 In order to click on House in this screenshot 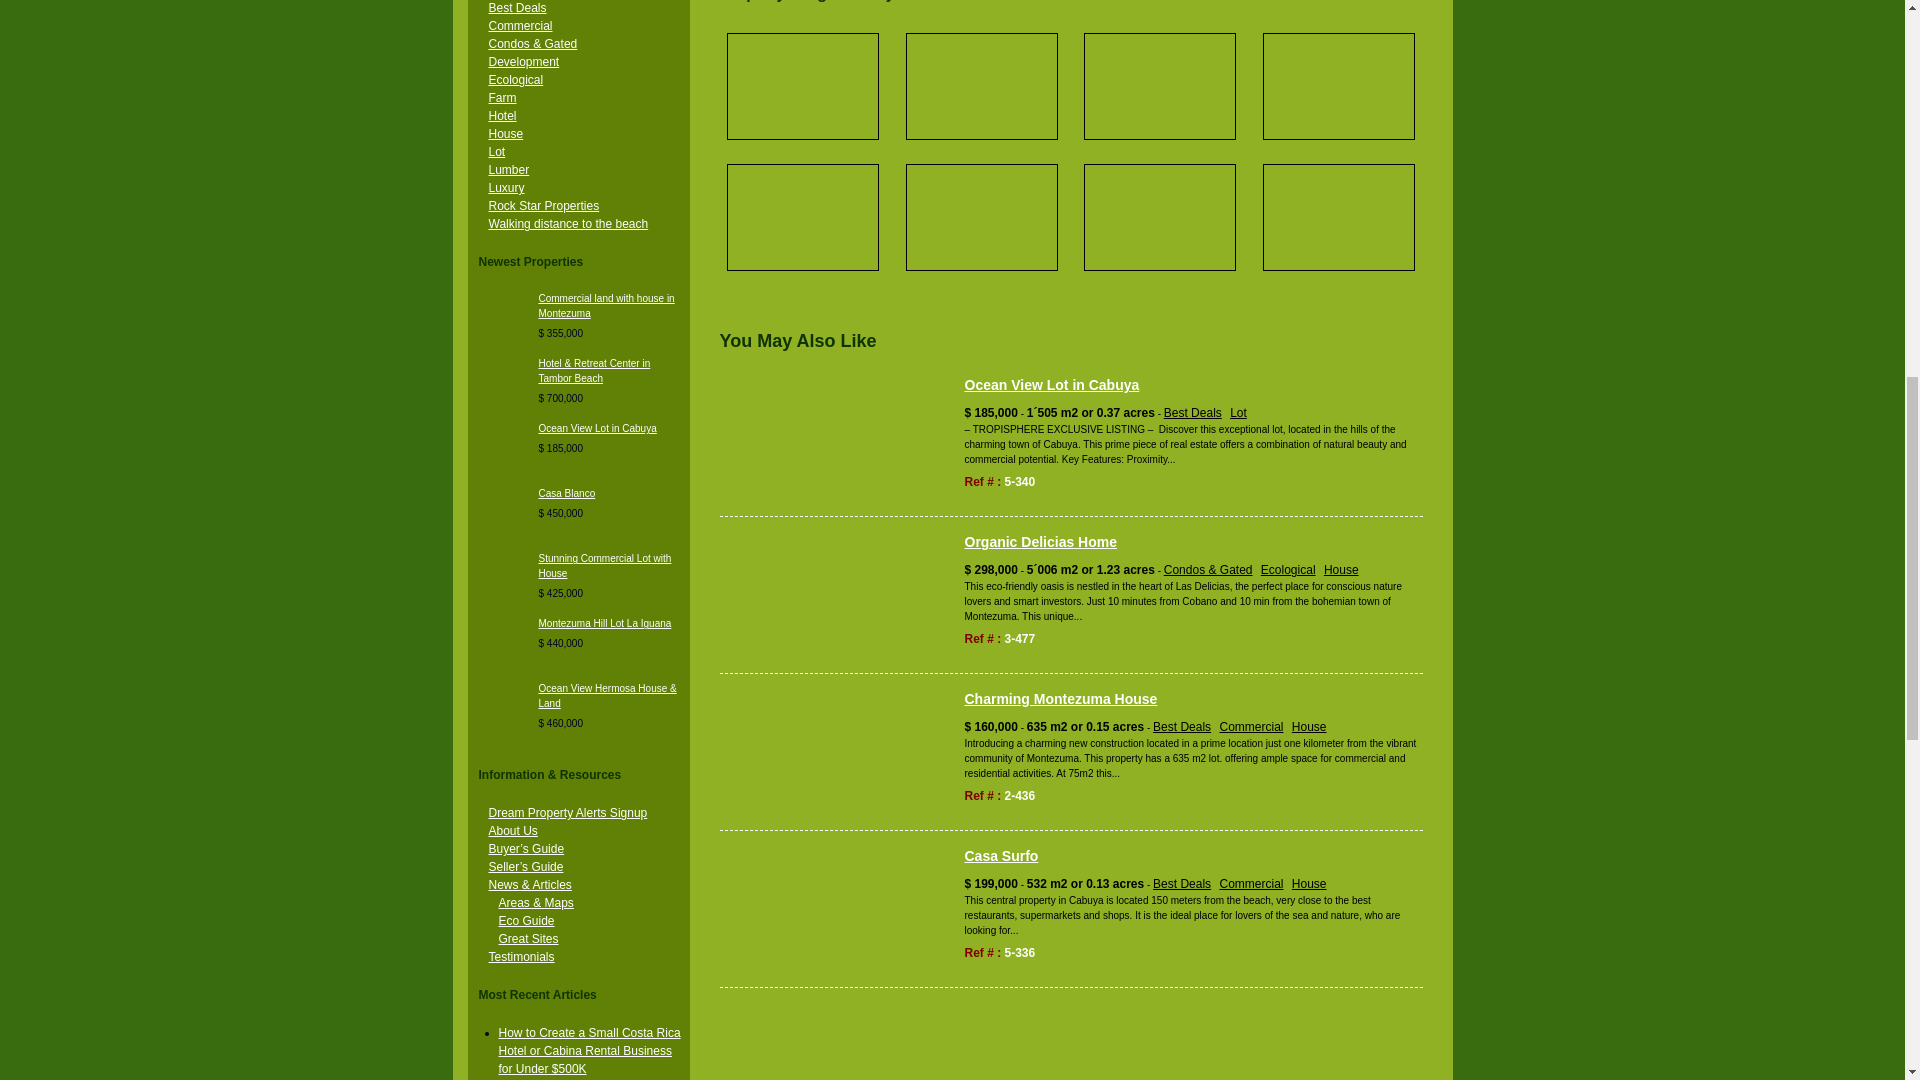, I will do `click(504, 134)`.